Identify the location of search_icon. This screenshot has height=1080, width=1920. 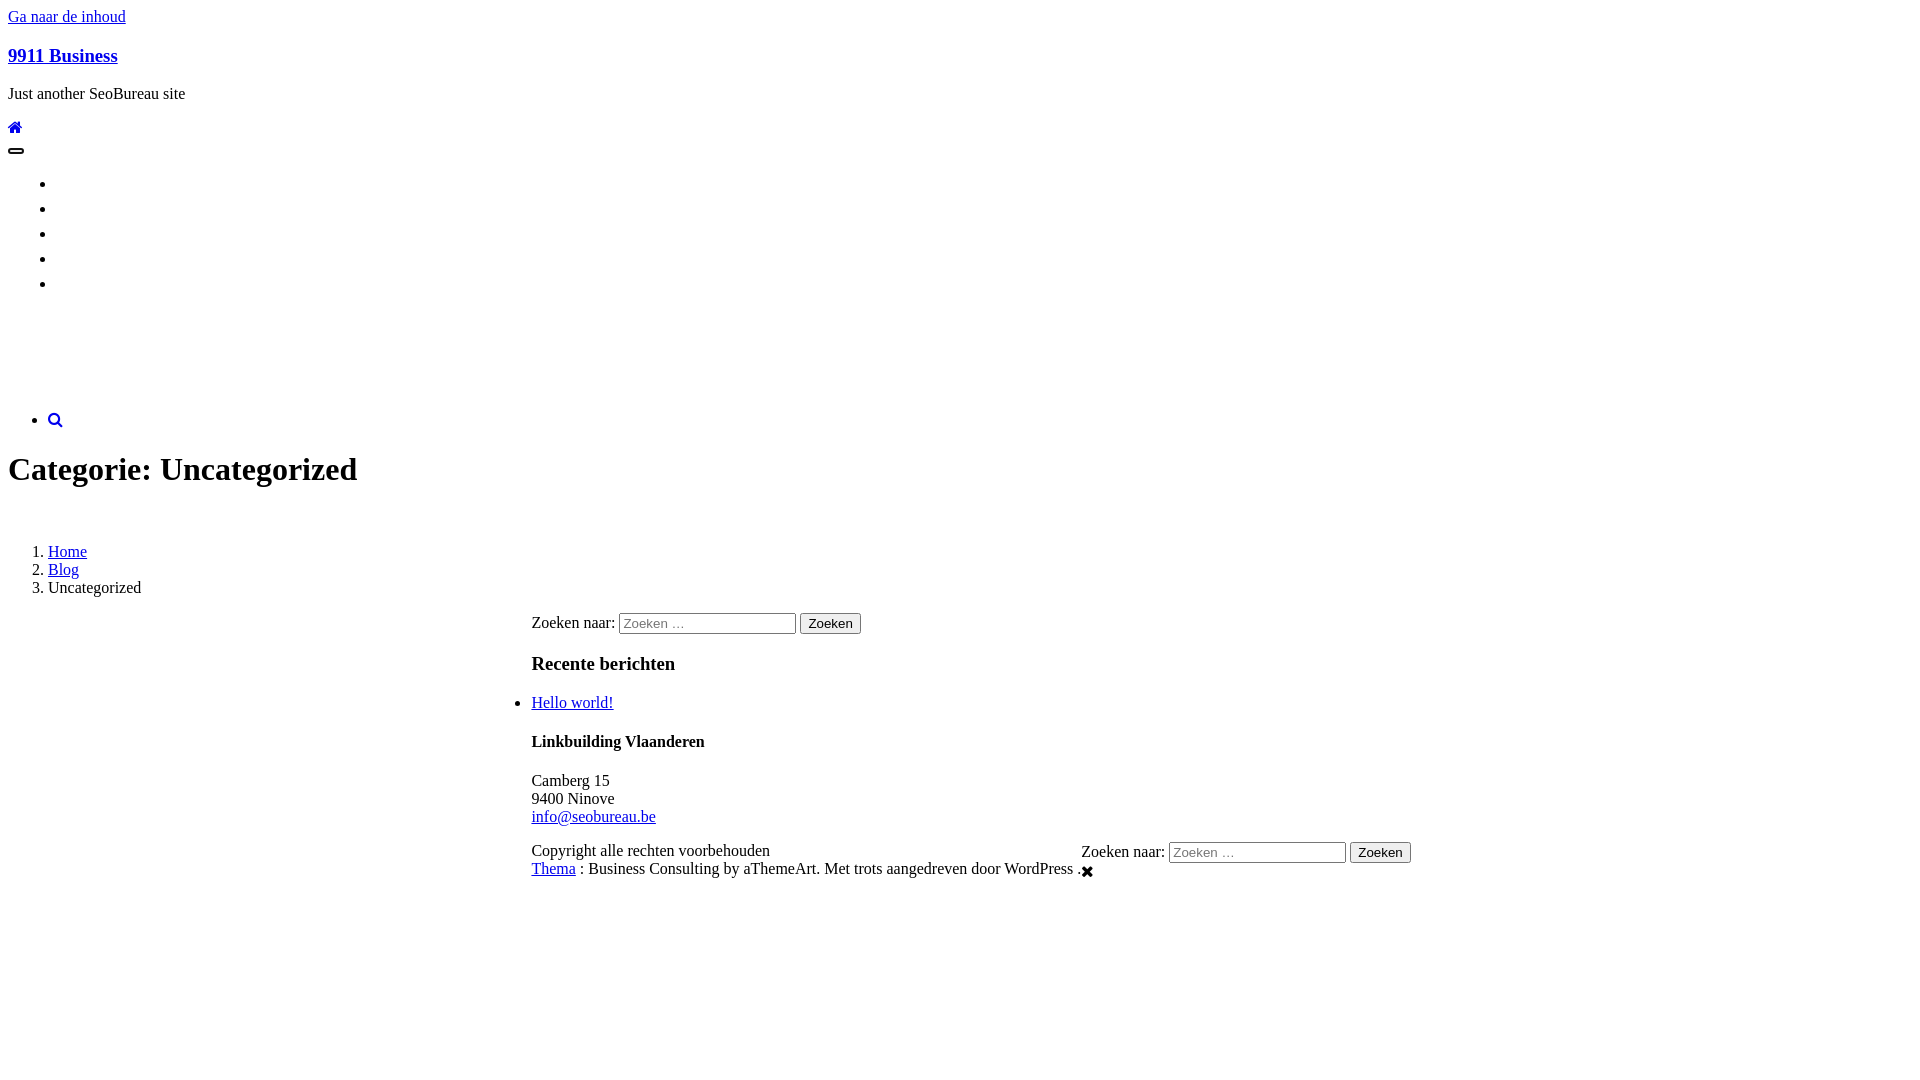
(56, 420).